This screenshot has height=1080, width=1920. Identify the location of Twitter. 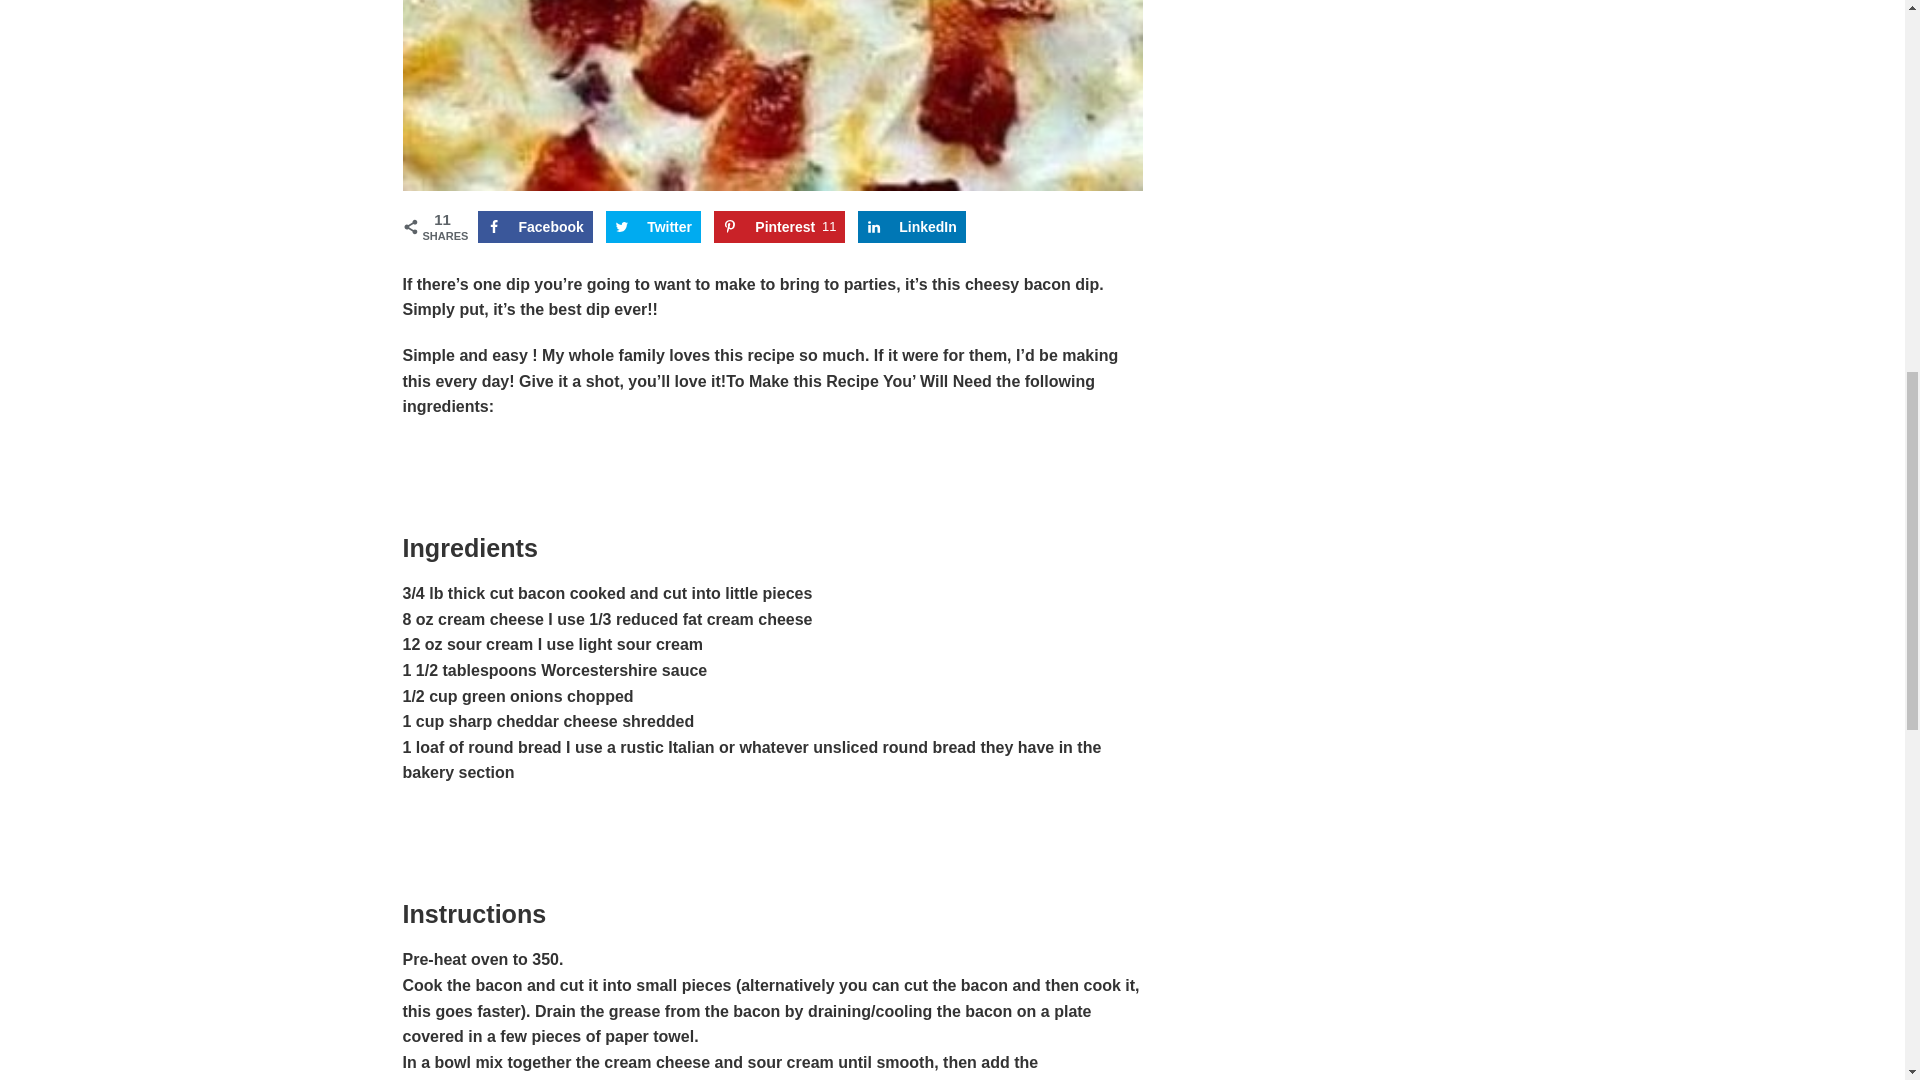
(653, 226).